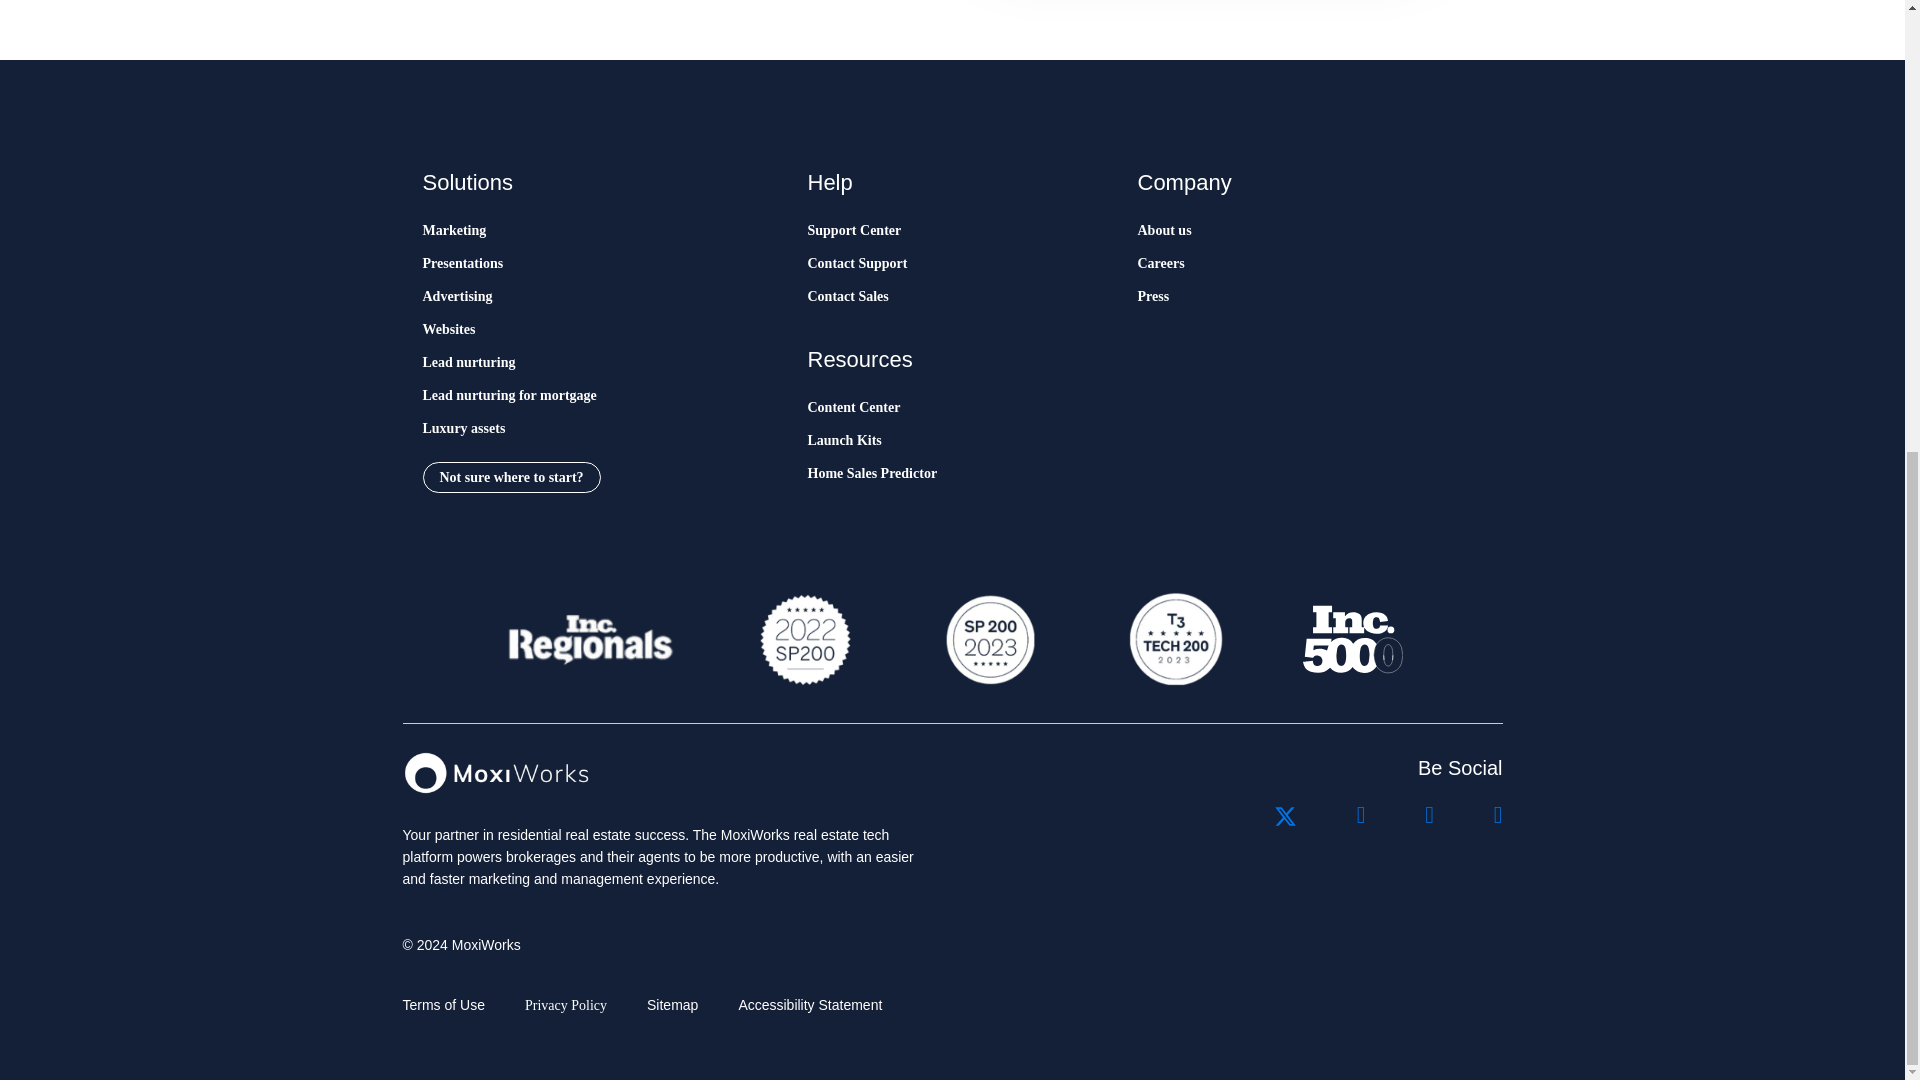  Describe the element at coordinates (988, 639) in the screenshot. I see `SP 2023` at that location.